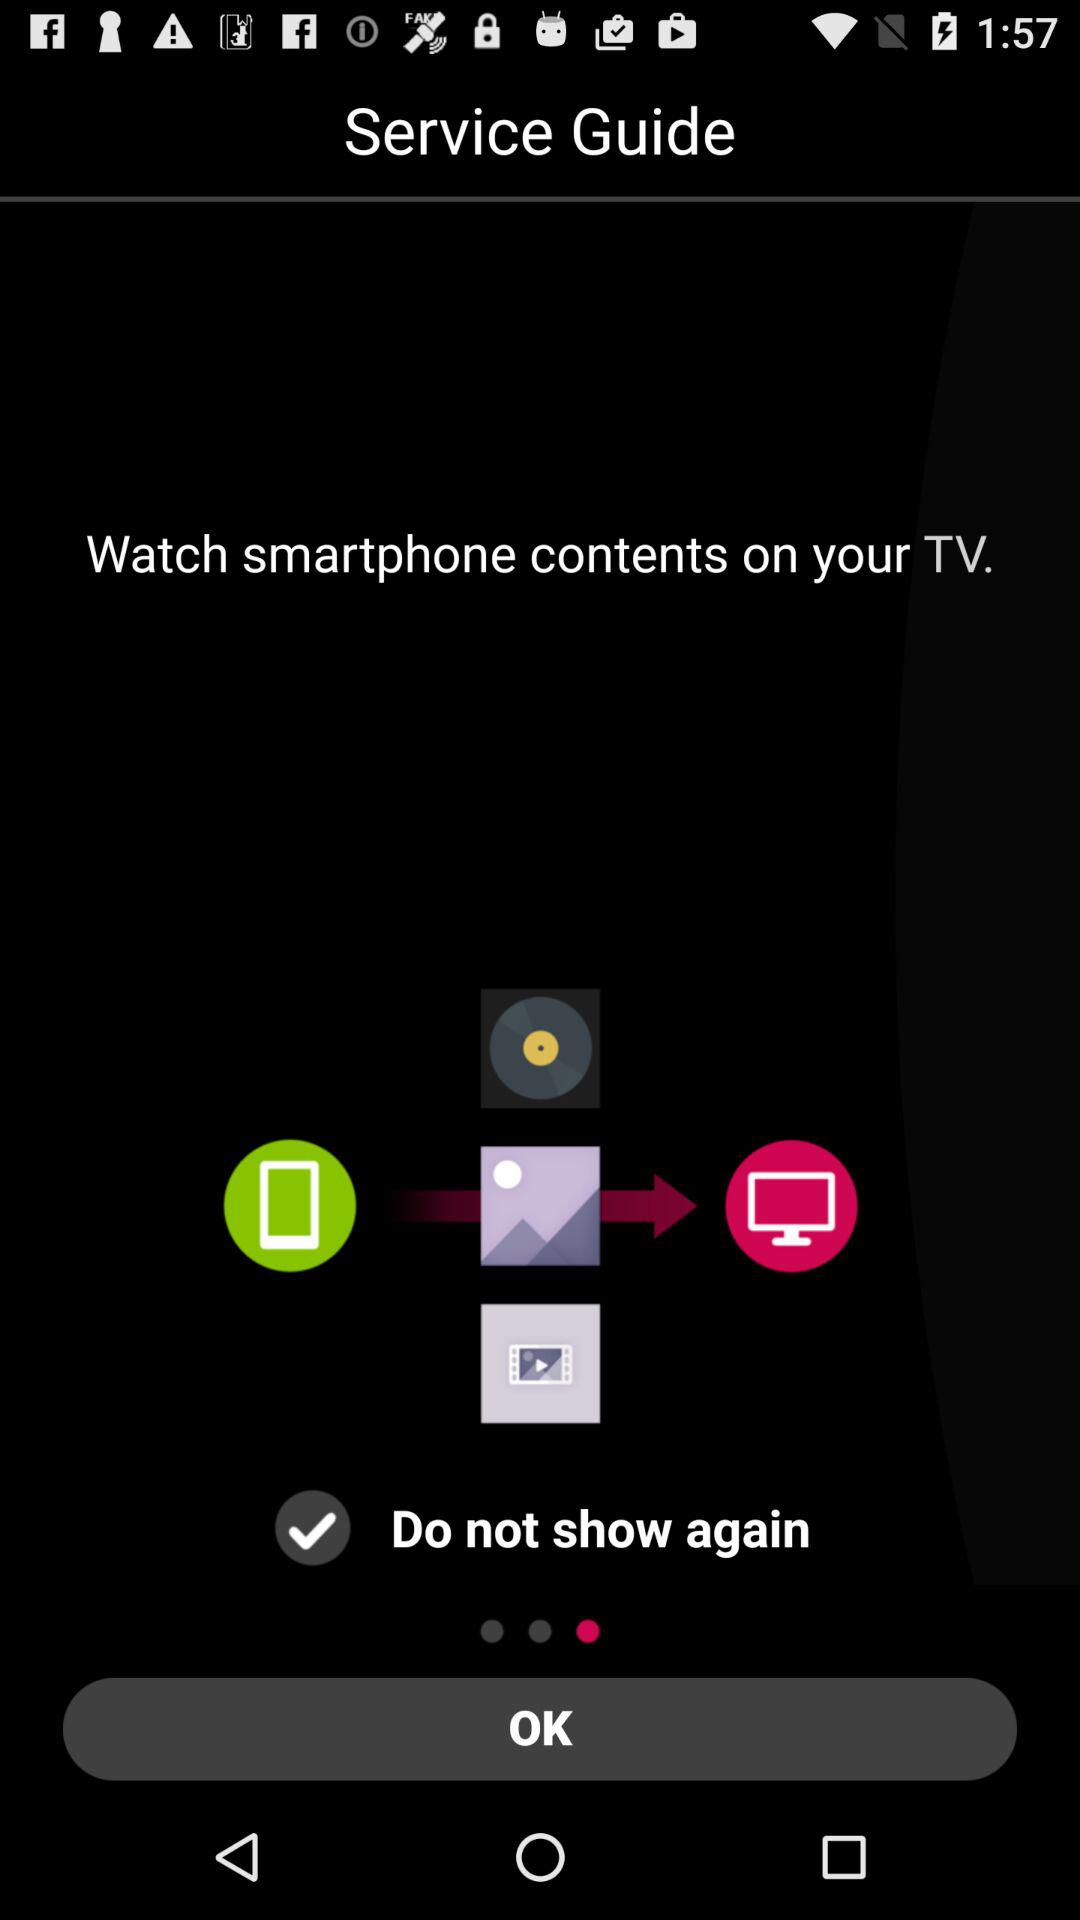  Describe the element at coordinates (540, 1728) in the screenshot. I see `select the ok item` at that location.